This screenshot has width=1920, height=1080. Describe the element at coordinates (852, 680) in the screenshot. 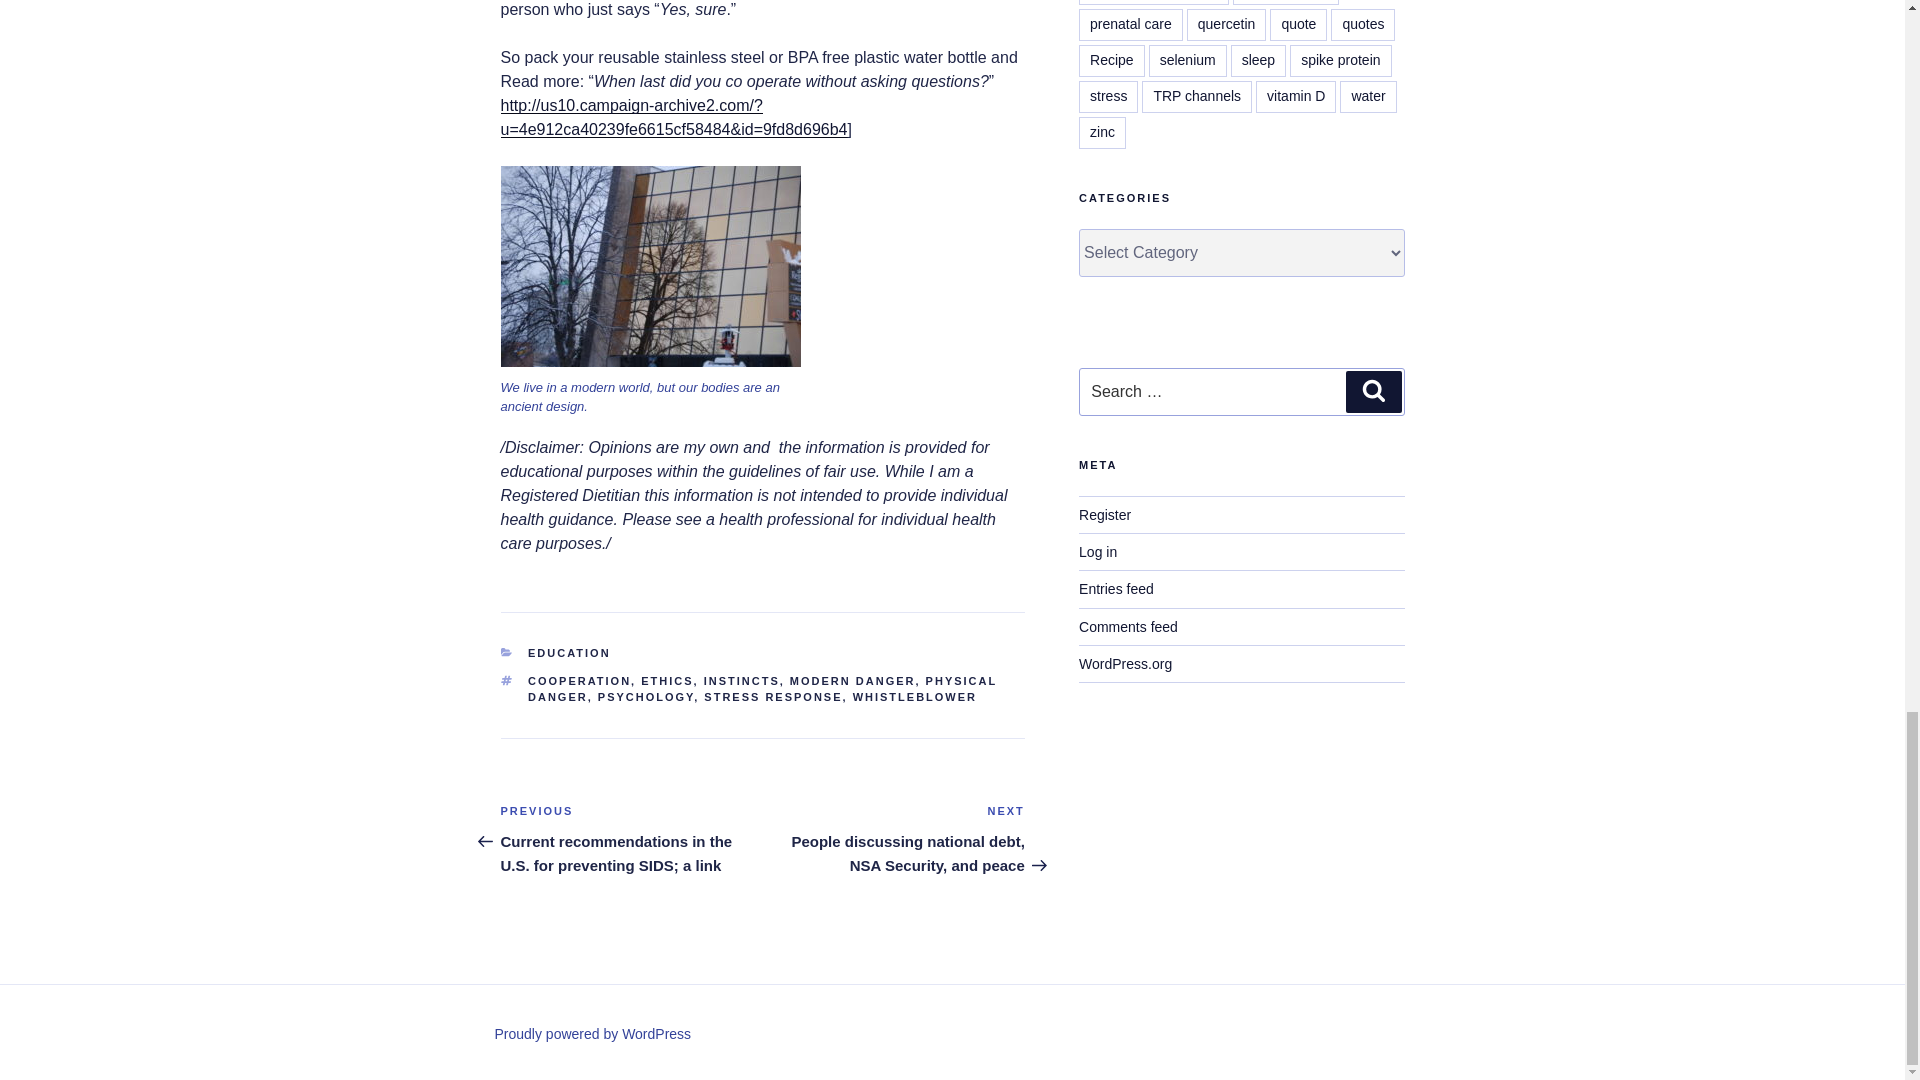

I see `MODERN DANGER` at that location.